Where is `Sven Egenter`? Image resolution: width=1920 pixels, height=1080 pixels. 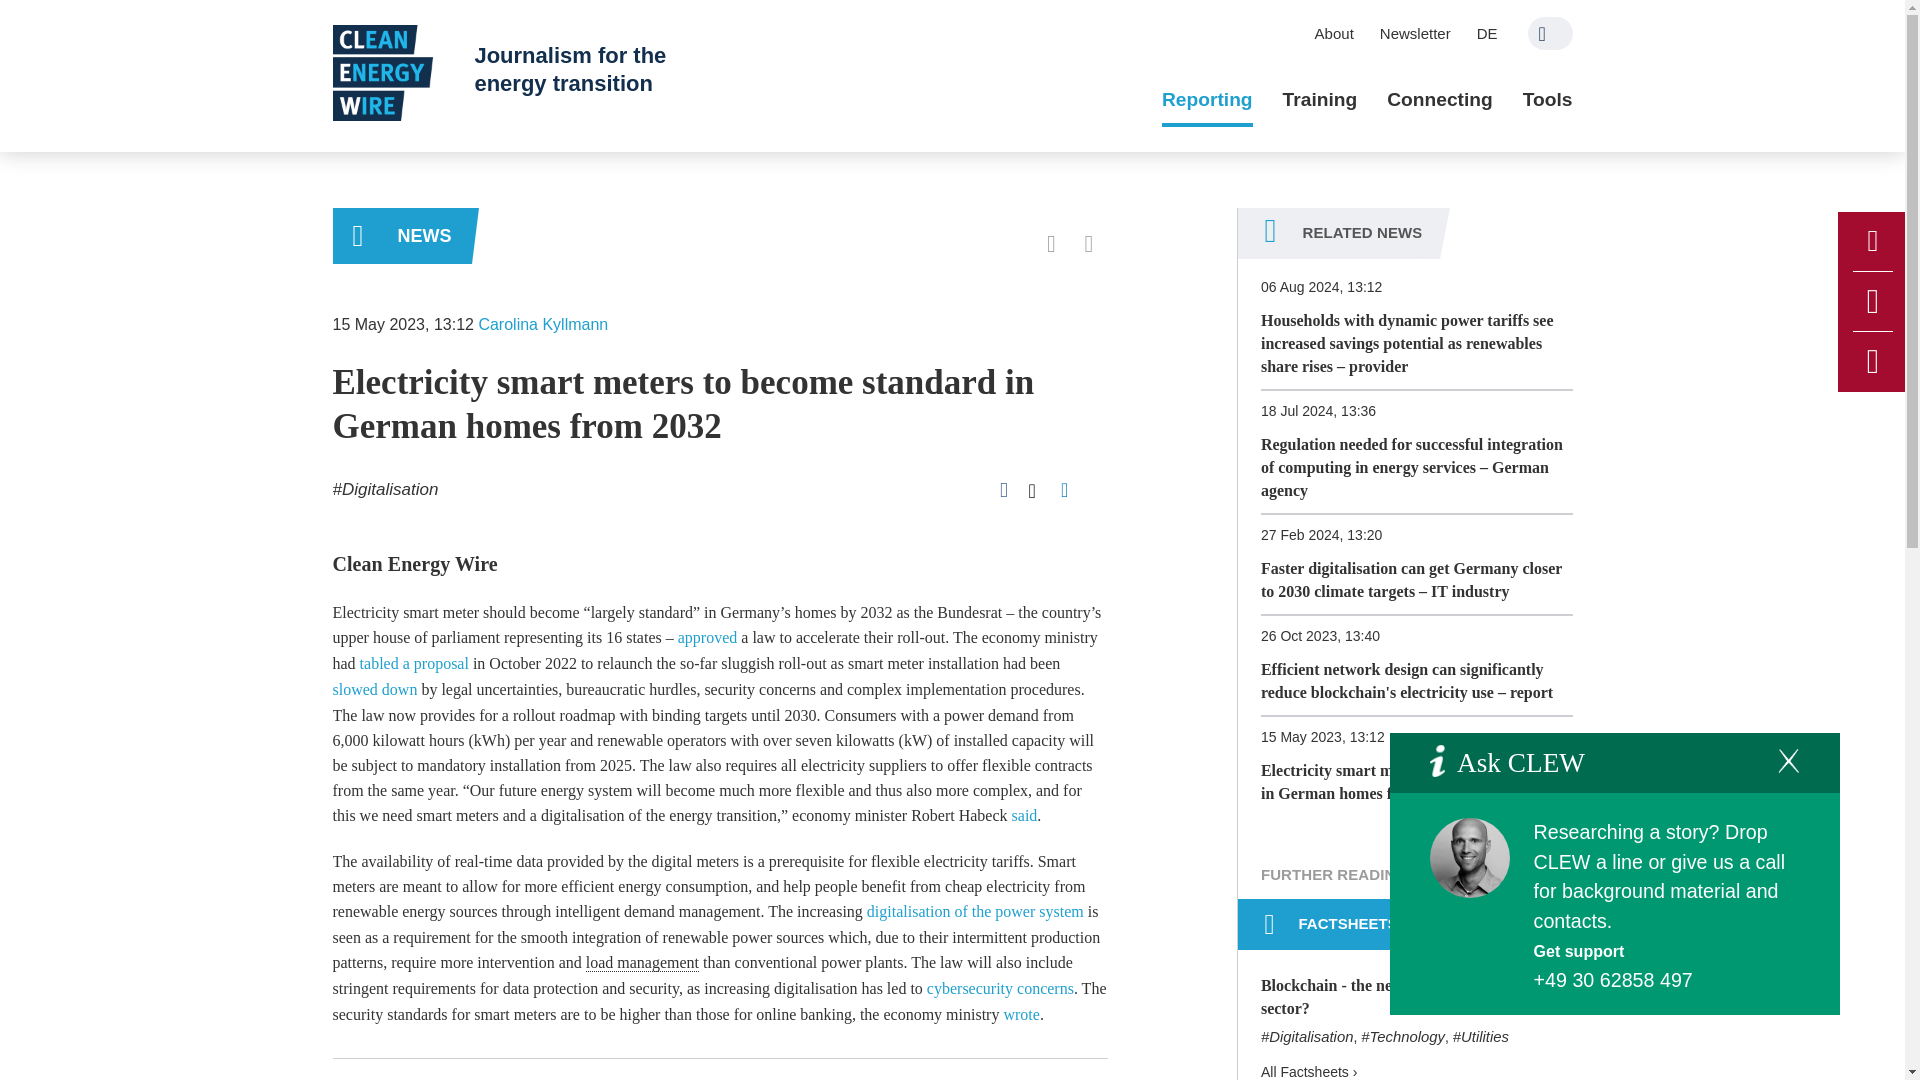 Sven Egenter is located at coordinates (1470, 857).